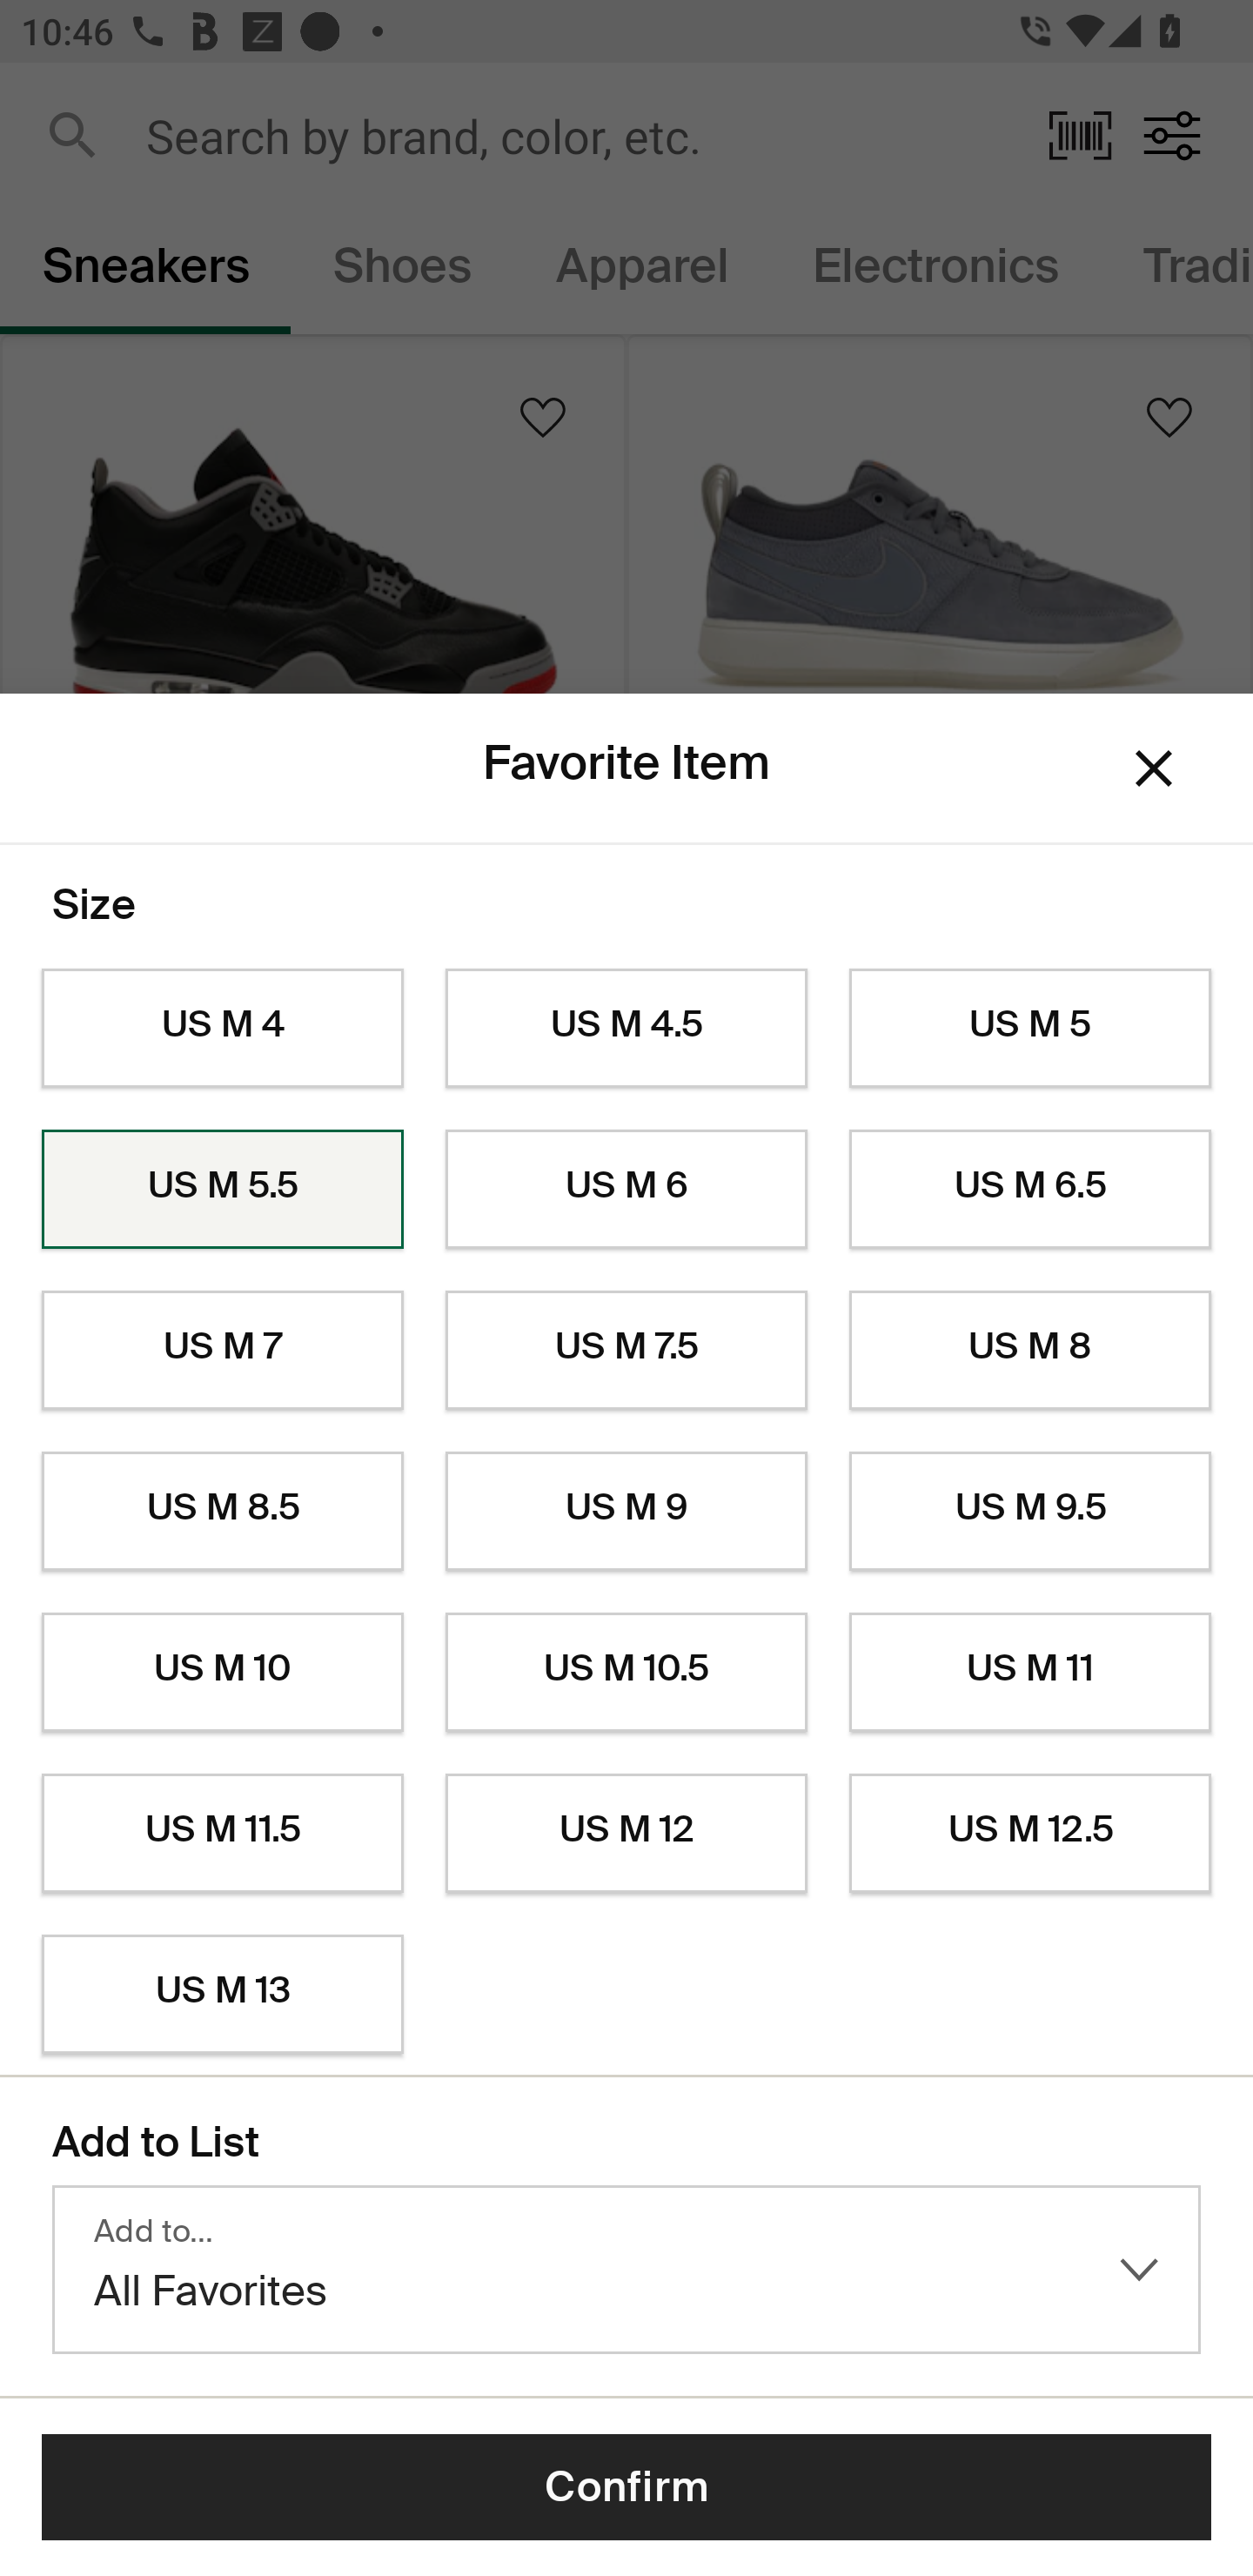  Describe the element at coordinates (1030, 1190) in the screenshot. I see `US M 6.5` at that location.